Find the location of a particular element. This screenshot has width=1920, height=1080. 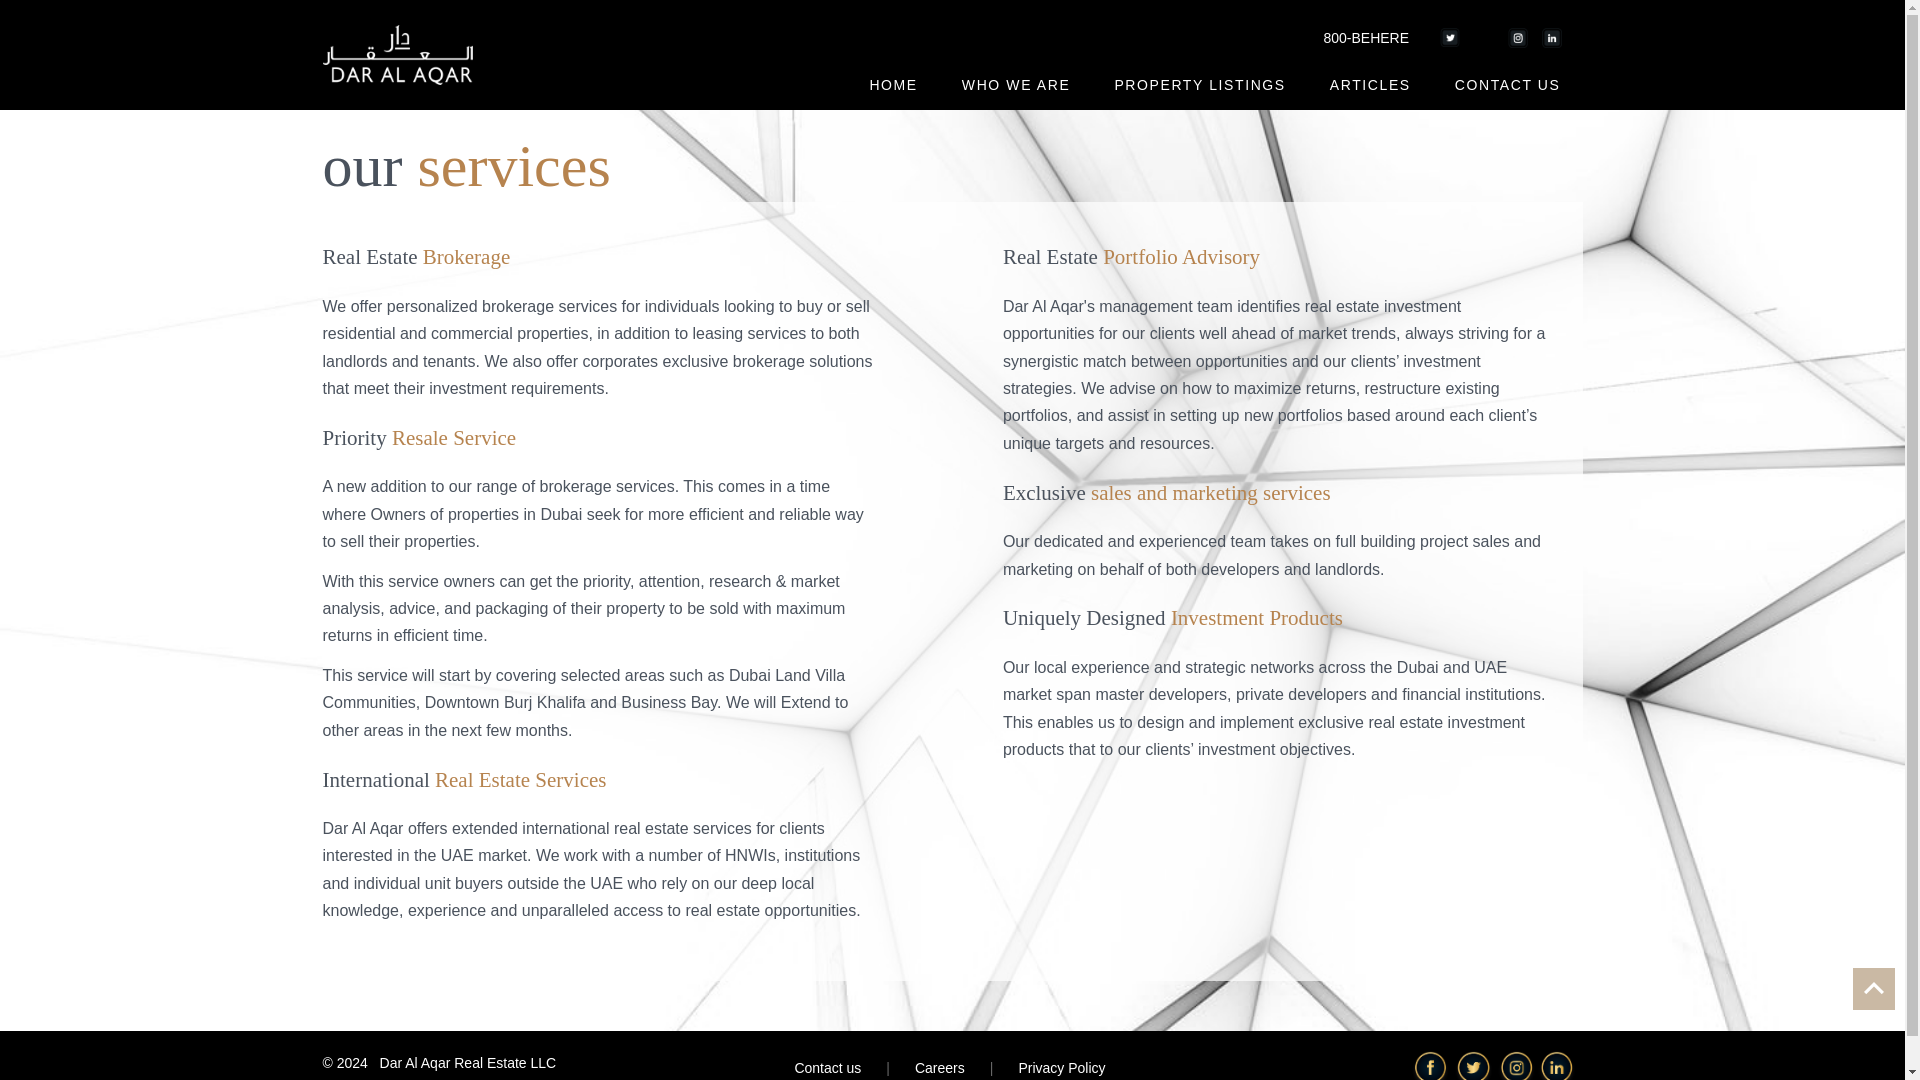

800 is located at coordinates (1353, 38).